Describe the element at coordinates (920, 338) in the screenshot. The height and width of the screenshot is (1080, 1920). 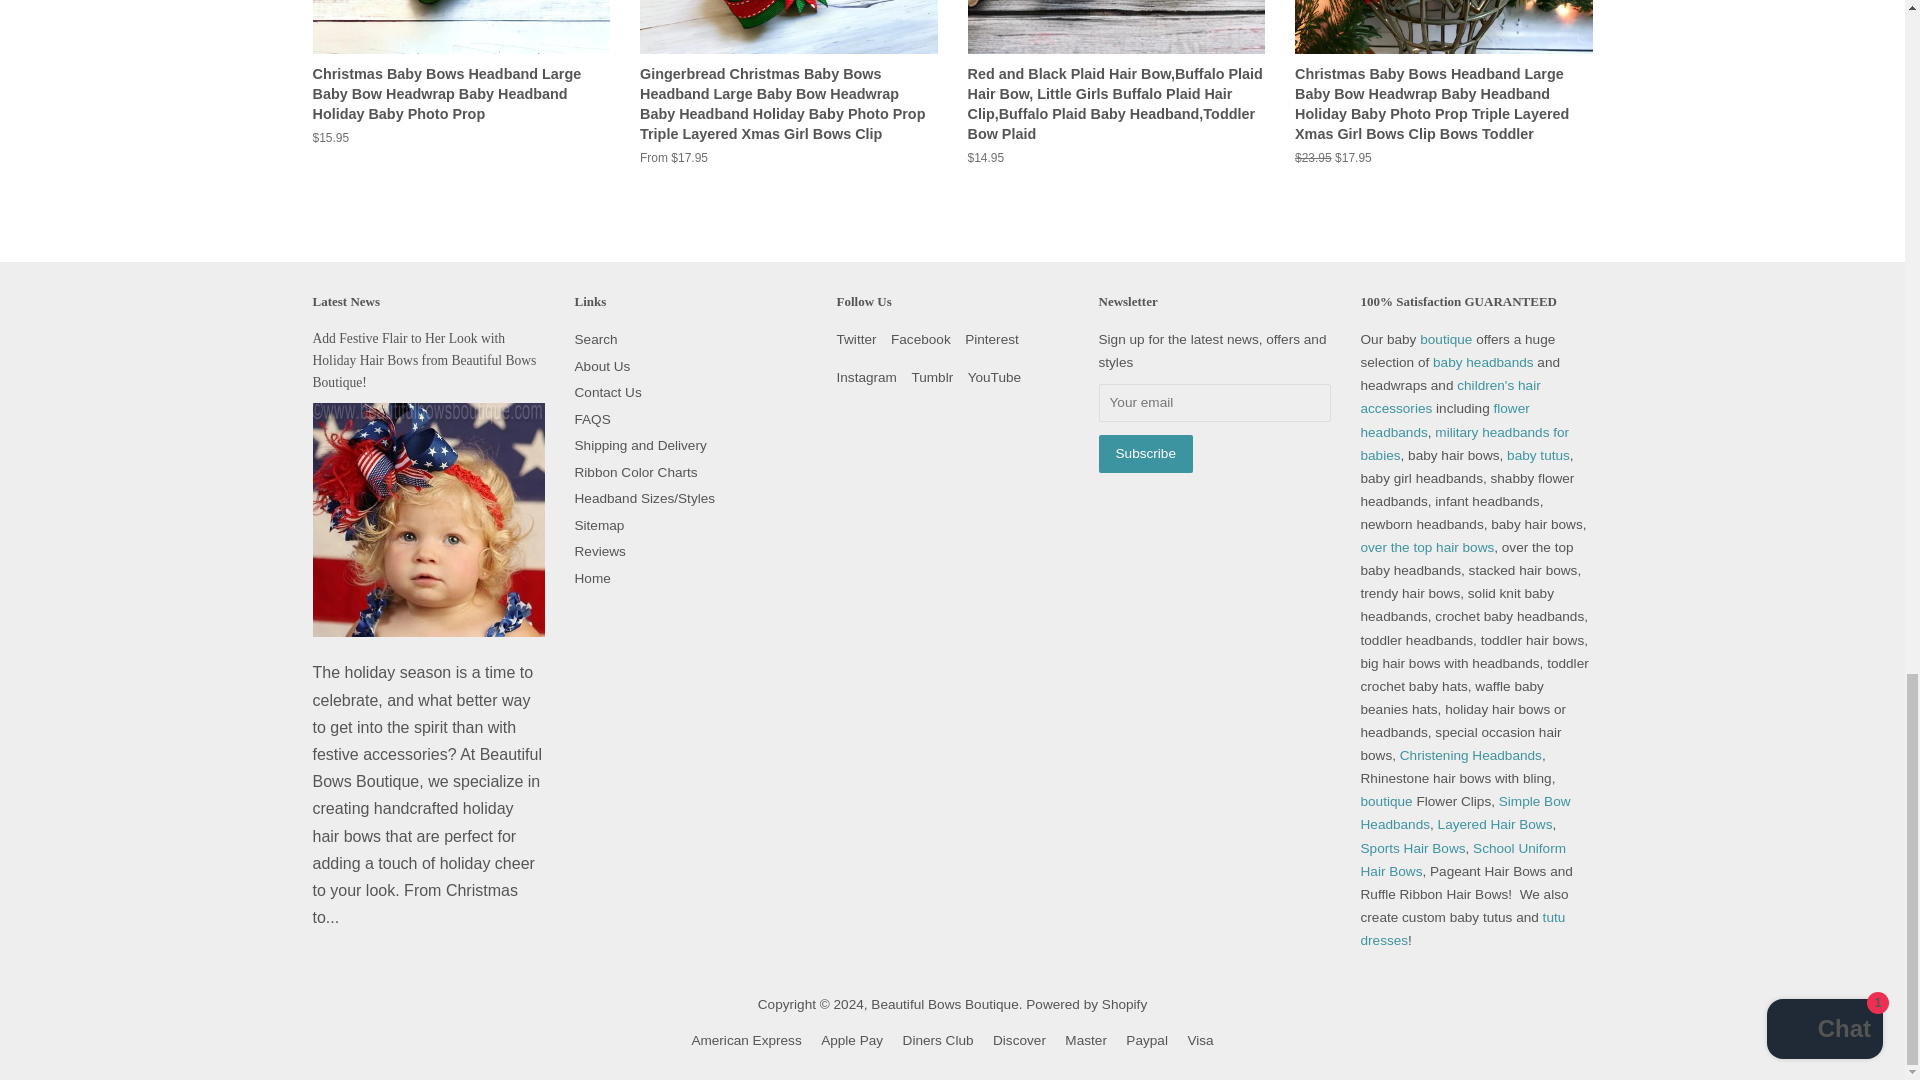
I see `Beautiful Bows Boutique on Facebook` at that location.